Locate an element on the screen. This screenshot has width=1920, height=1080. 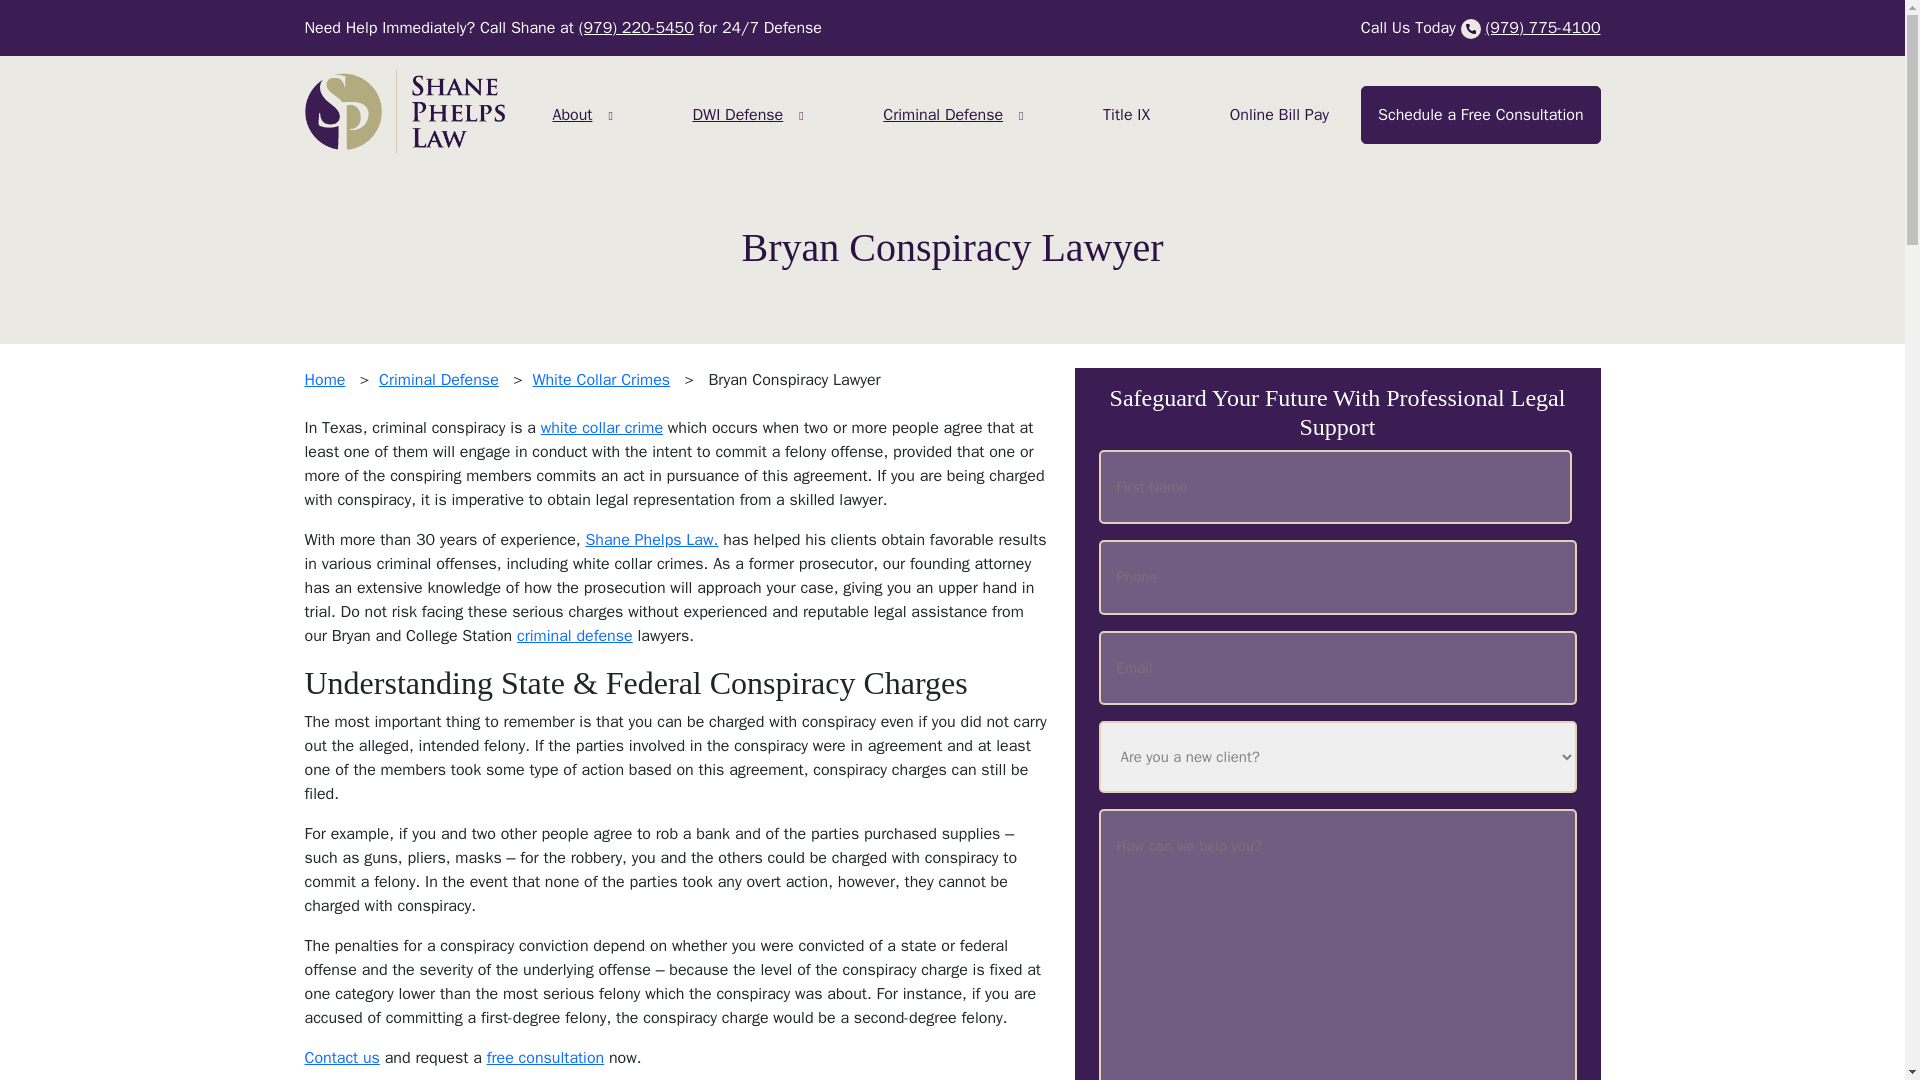
Criminal Defense is located at coordinates (943, 114).